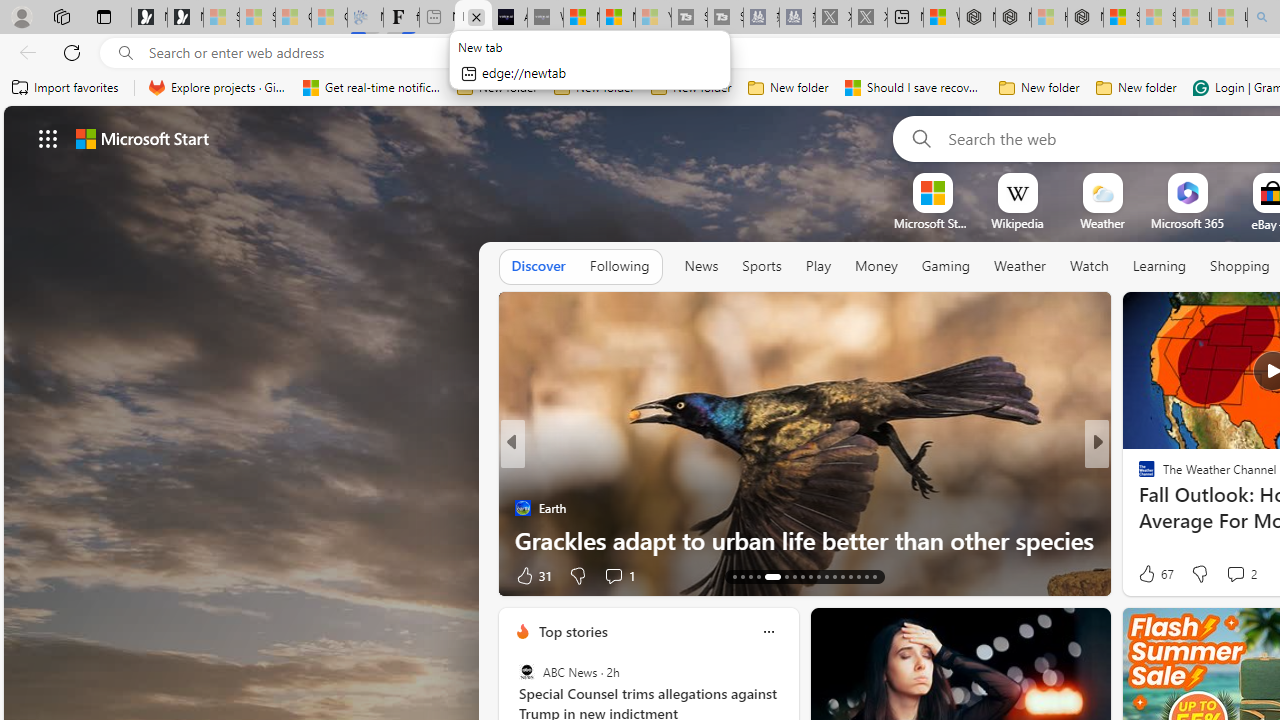  I want to click on Workspaces, so click(61, 16).